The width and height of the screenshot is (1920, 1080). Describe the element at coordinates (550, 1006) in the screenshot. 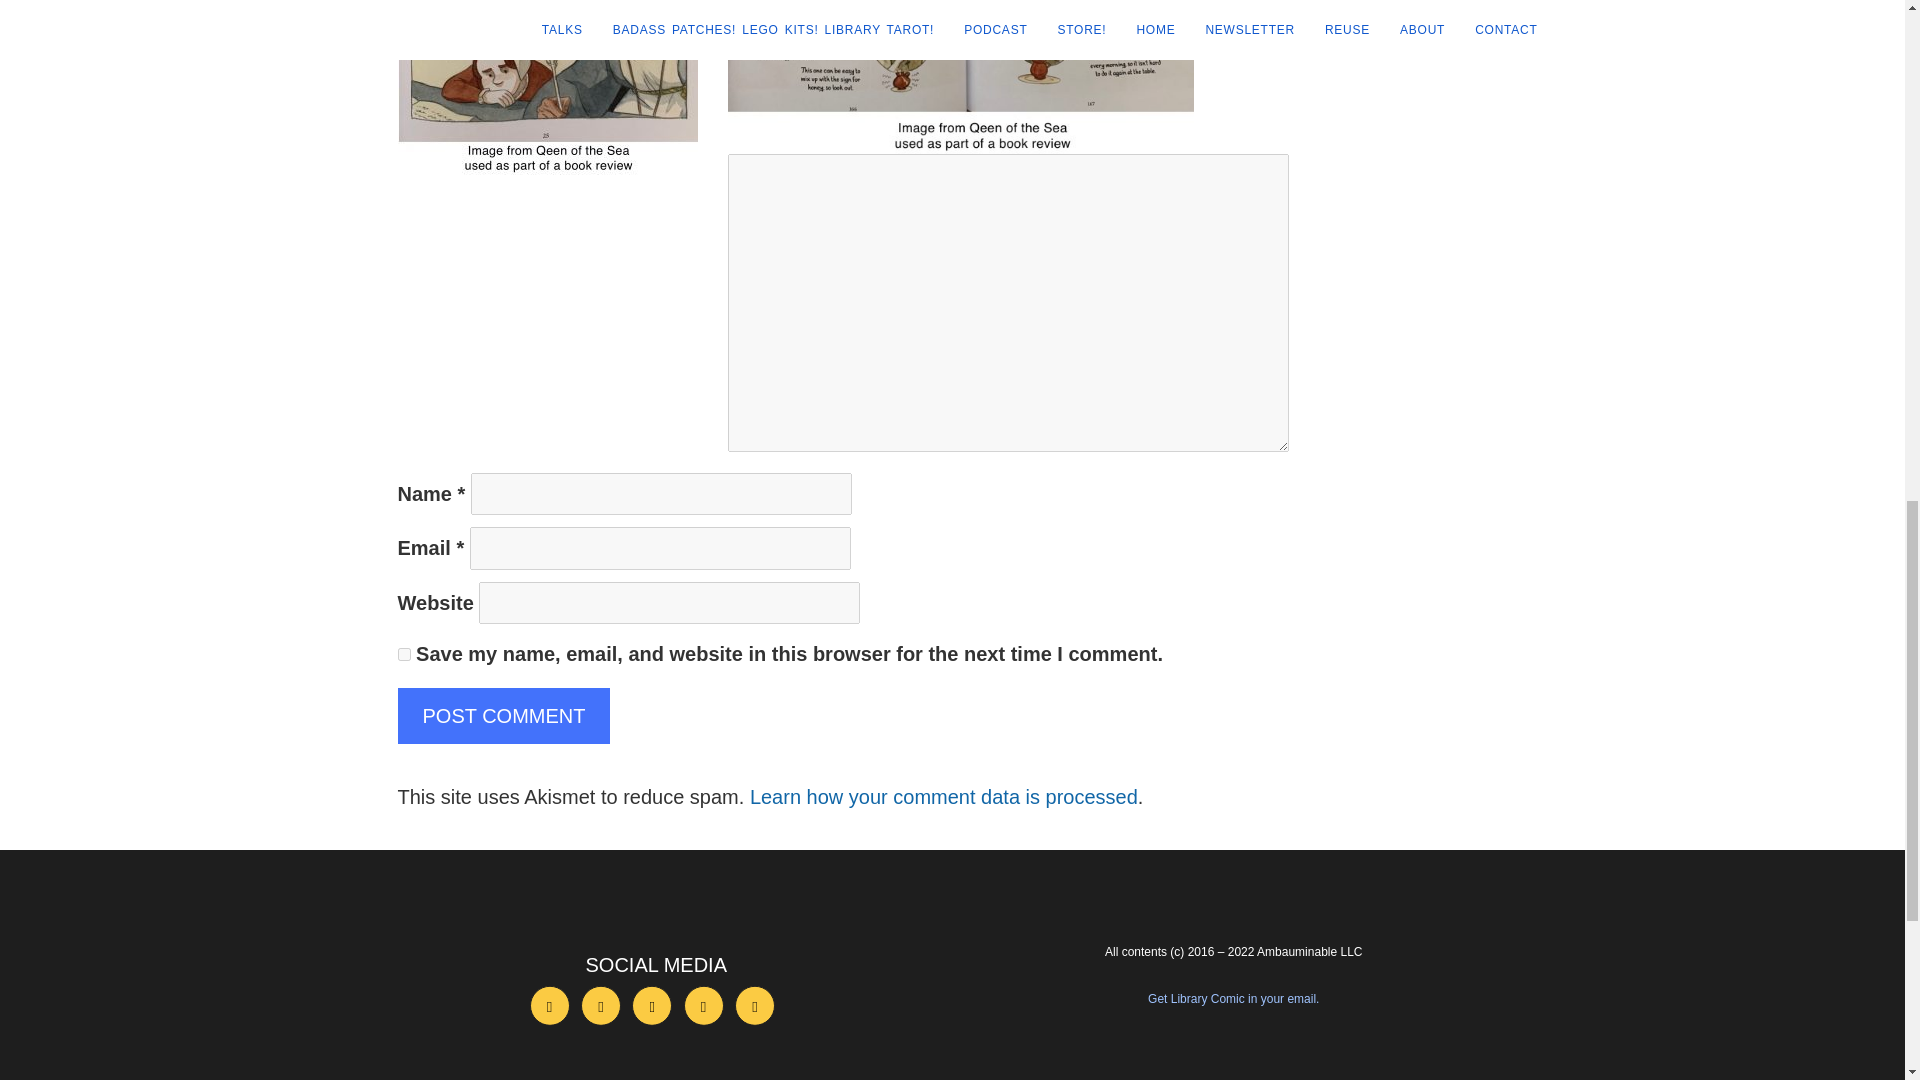

I see `facebook icon` at that location.